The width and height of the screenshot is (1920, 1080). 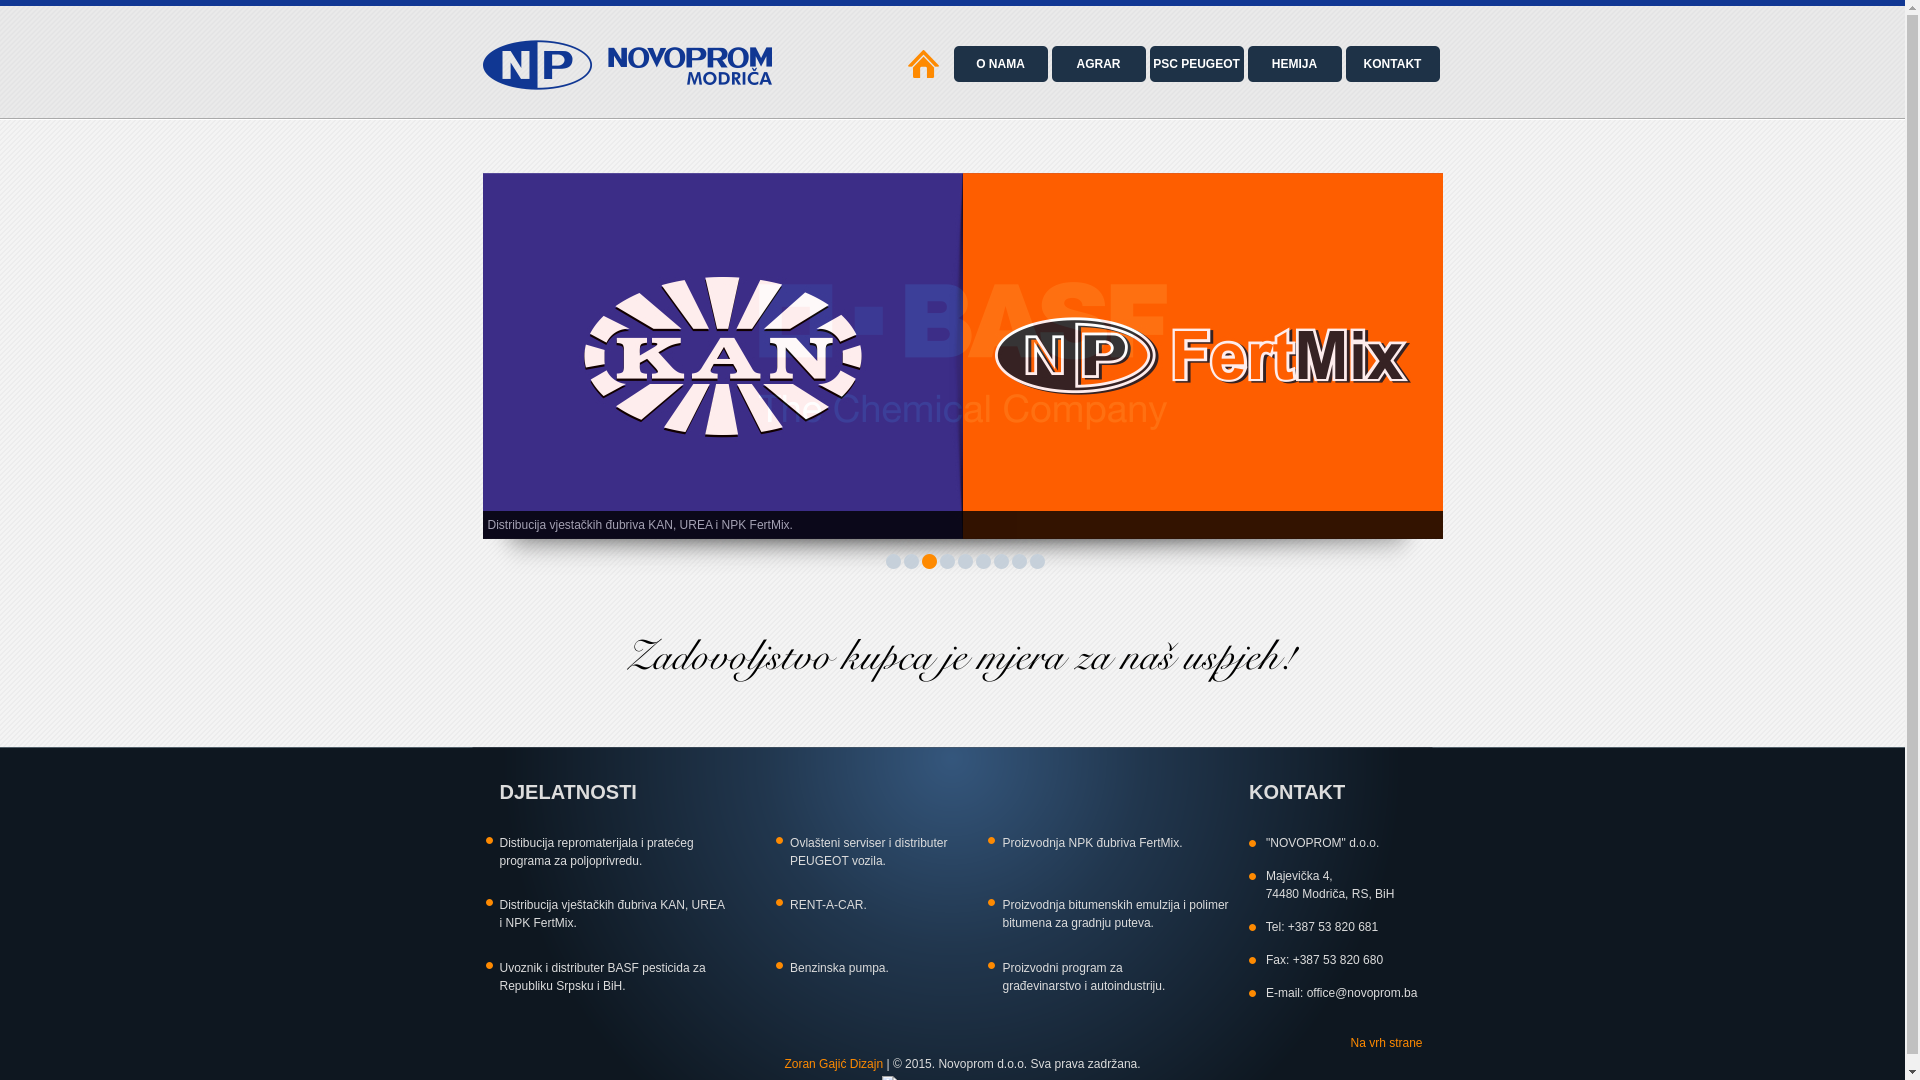 What do you see at coordinates (1386, 1043) in the screenshot?
I see `Na vrh strane` at bounding box center [1386, 1043].